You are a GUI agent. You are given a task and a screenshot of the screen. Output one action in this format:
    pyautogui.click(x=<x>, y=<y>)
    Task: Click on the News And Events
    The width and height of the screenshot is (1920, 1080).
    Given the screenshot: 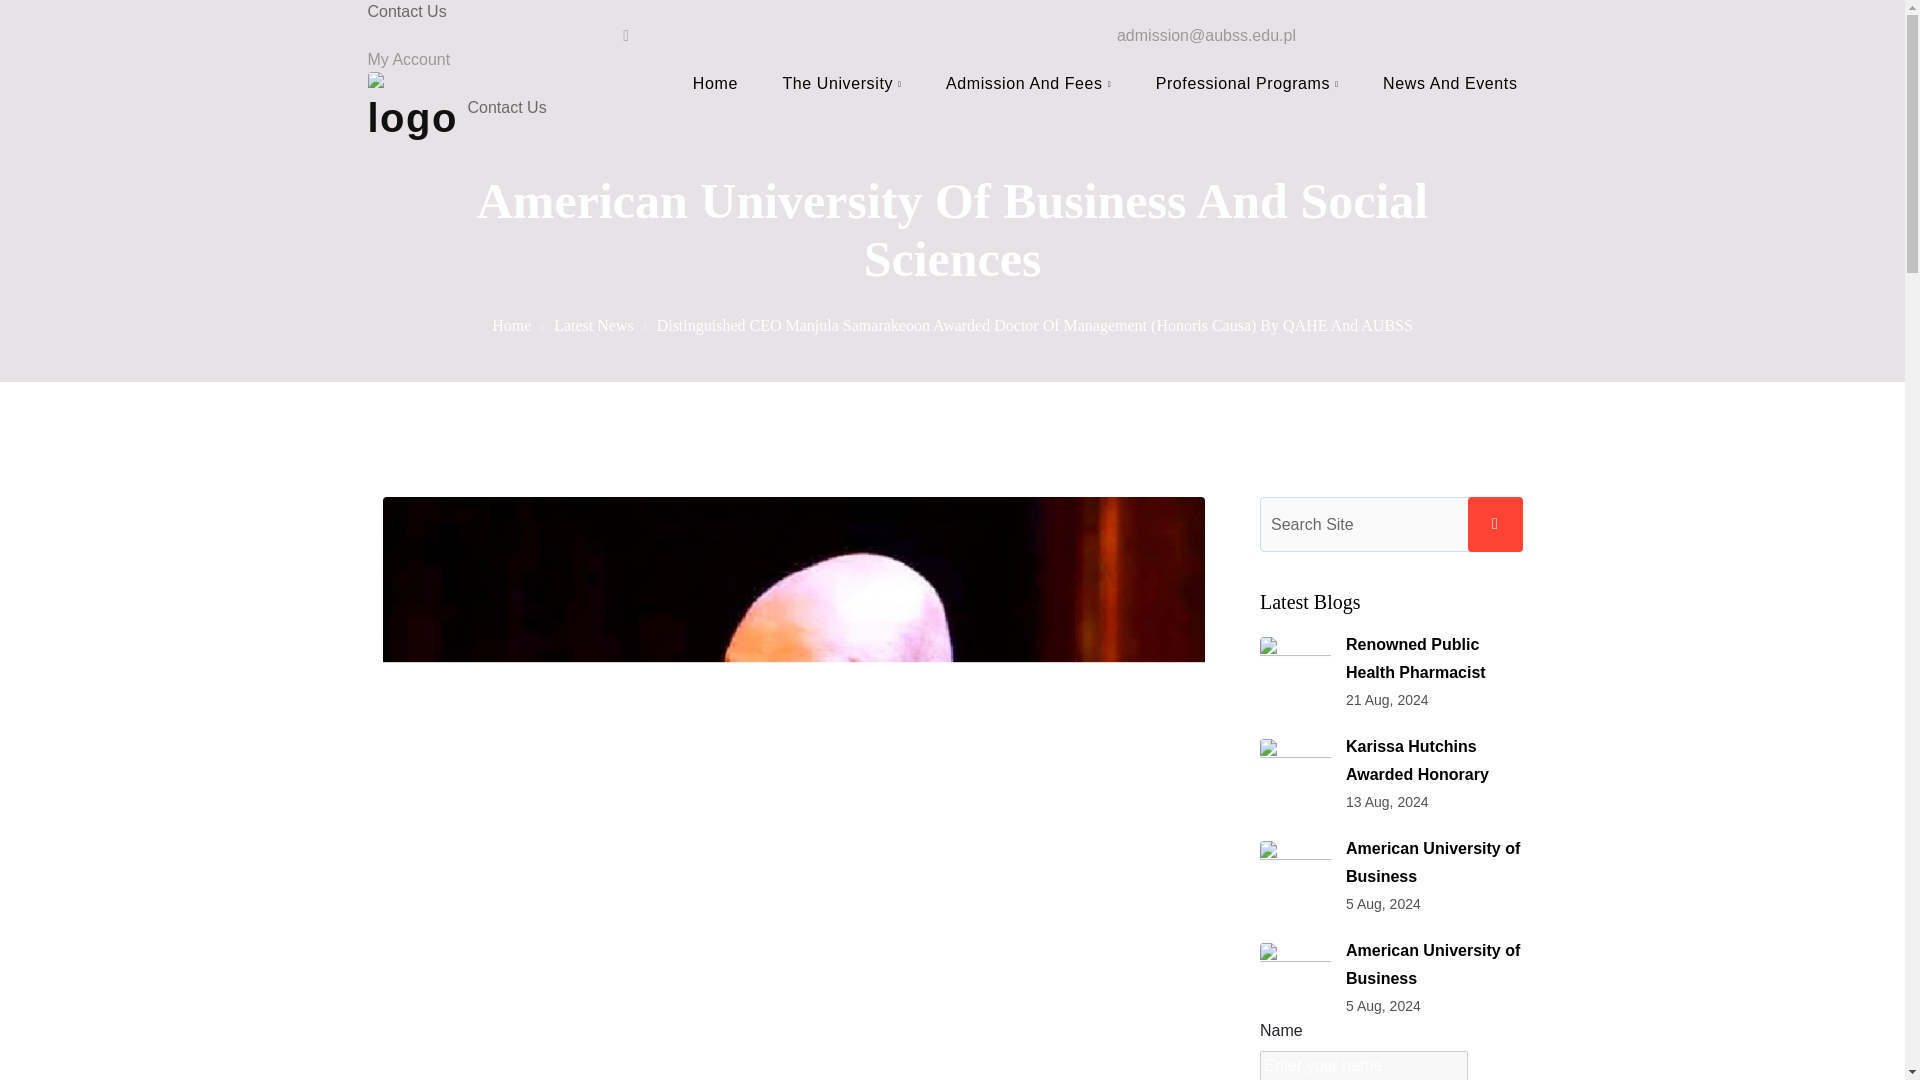 What is the action you would take?
    pyautogui.click(x=1449, y=84)
    